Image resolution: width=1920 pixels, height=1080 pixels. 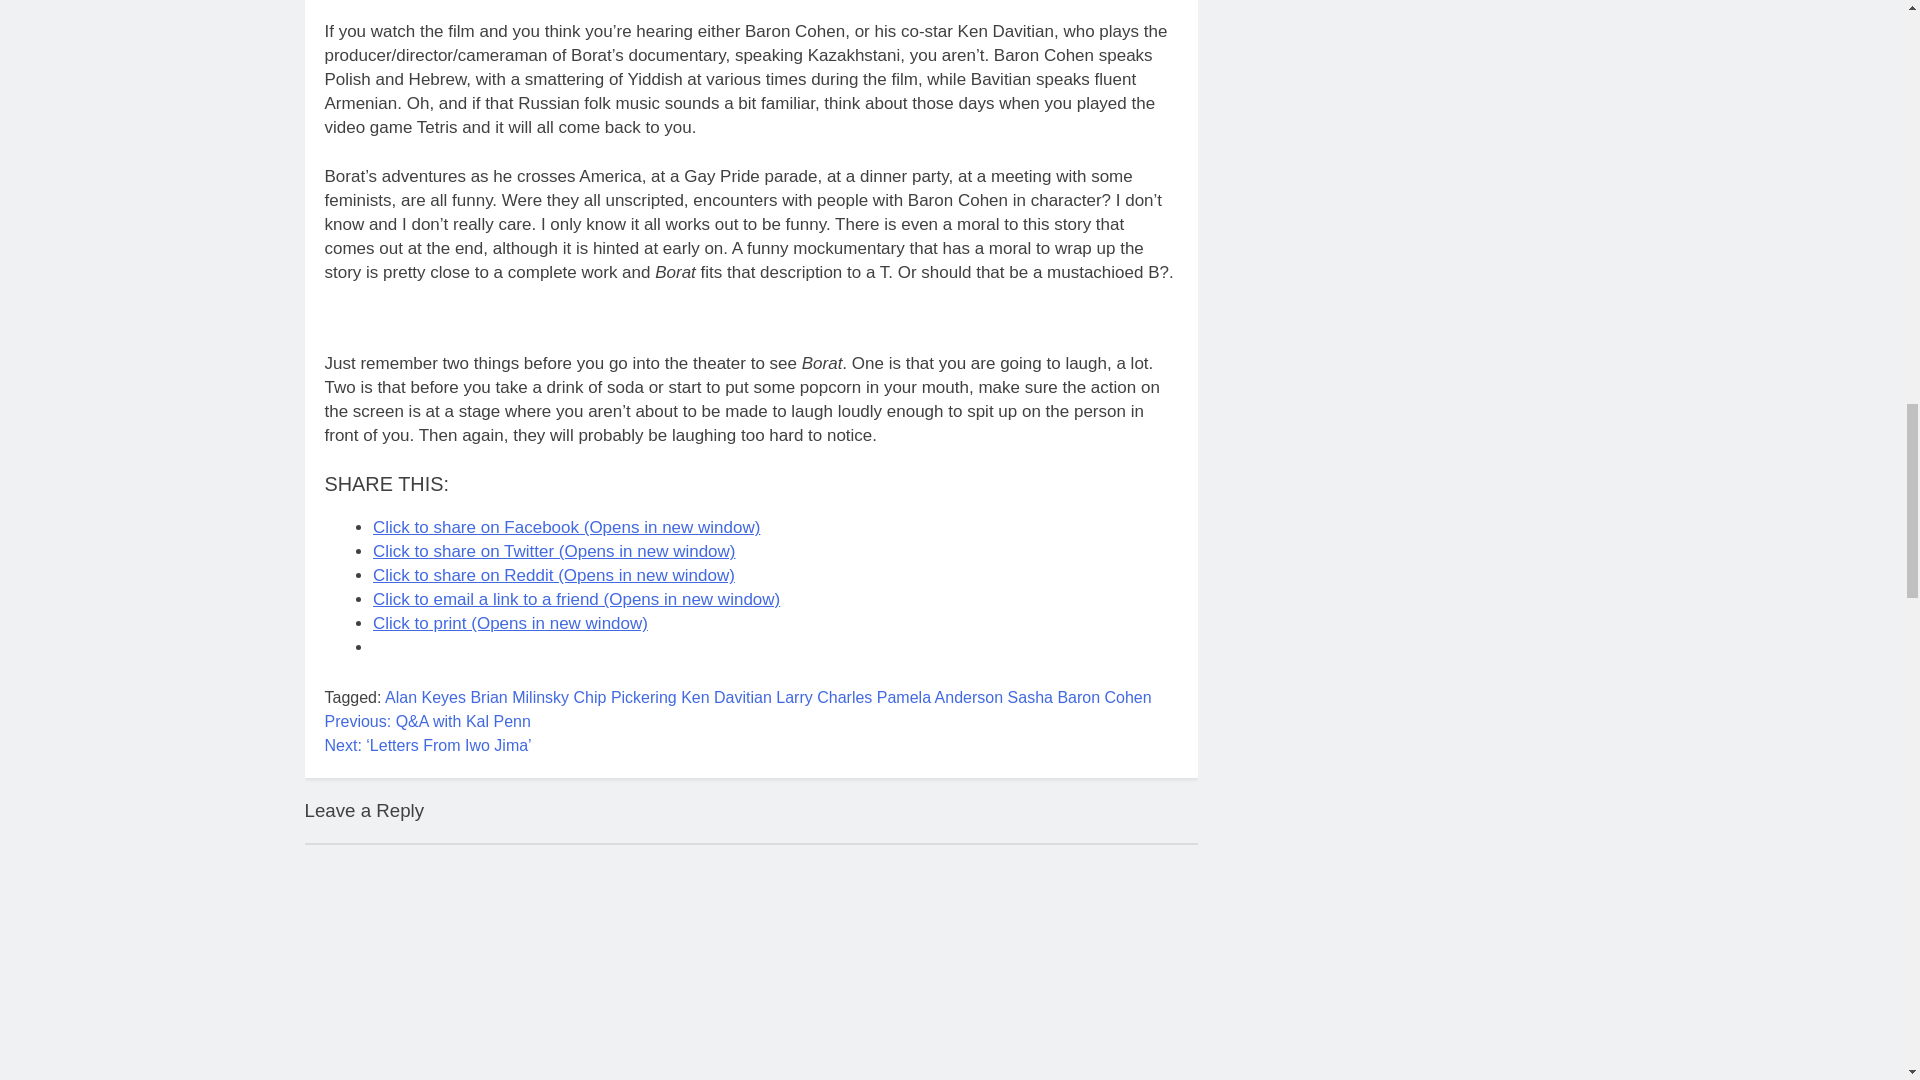 I want to click on Comment Form, so click(x=750, y=962).